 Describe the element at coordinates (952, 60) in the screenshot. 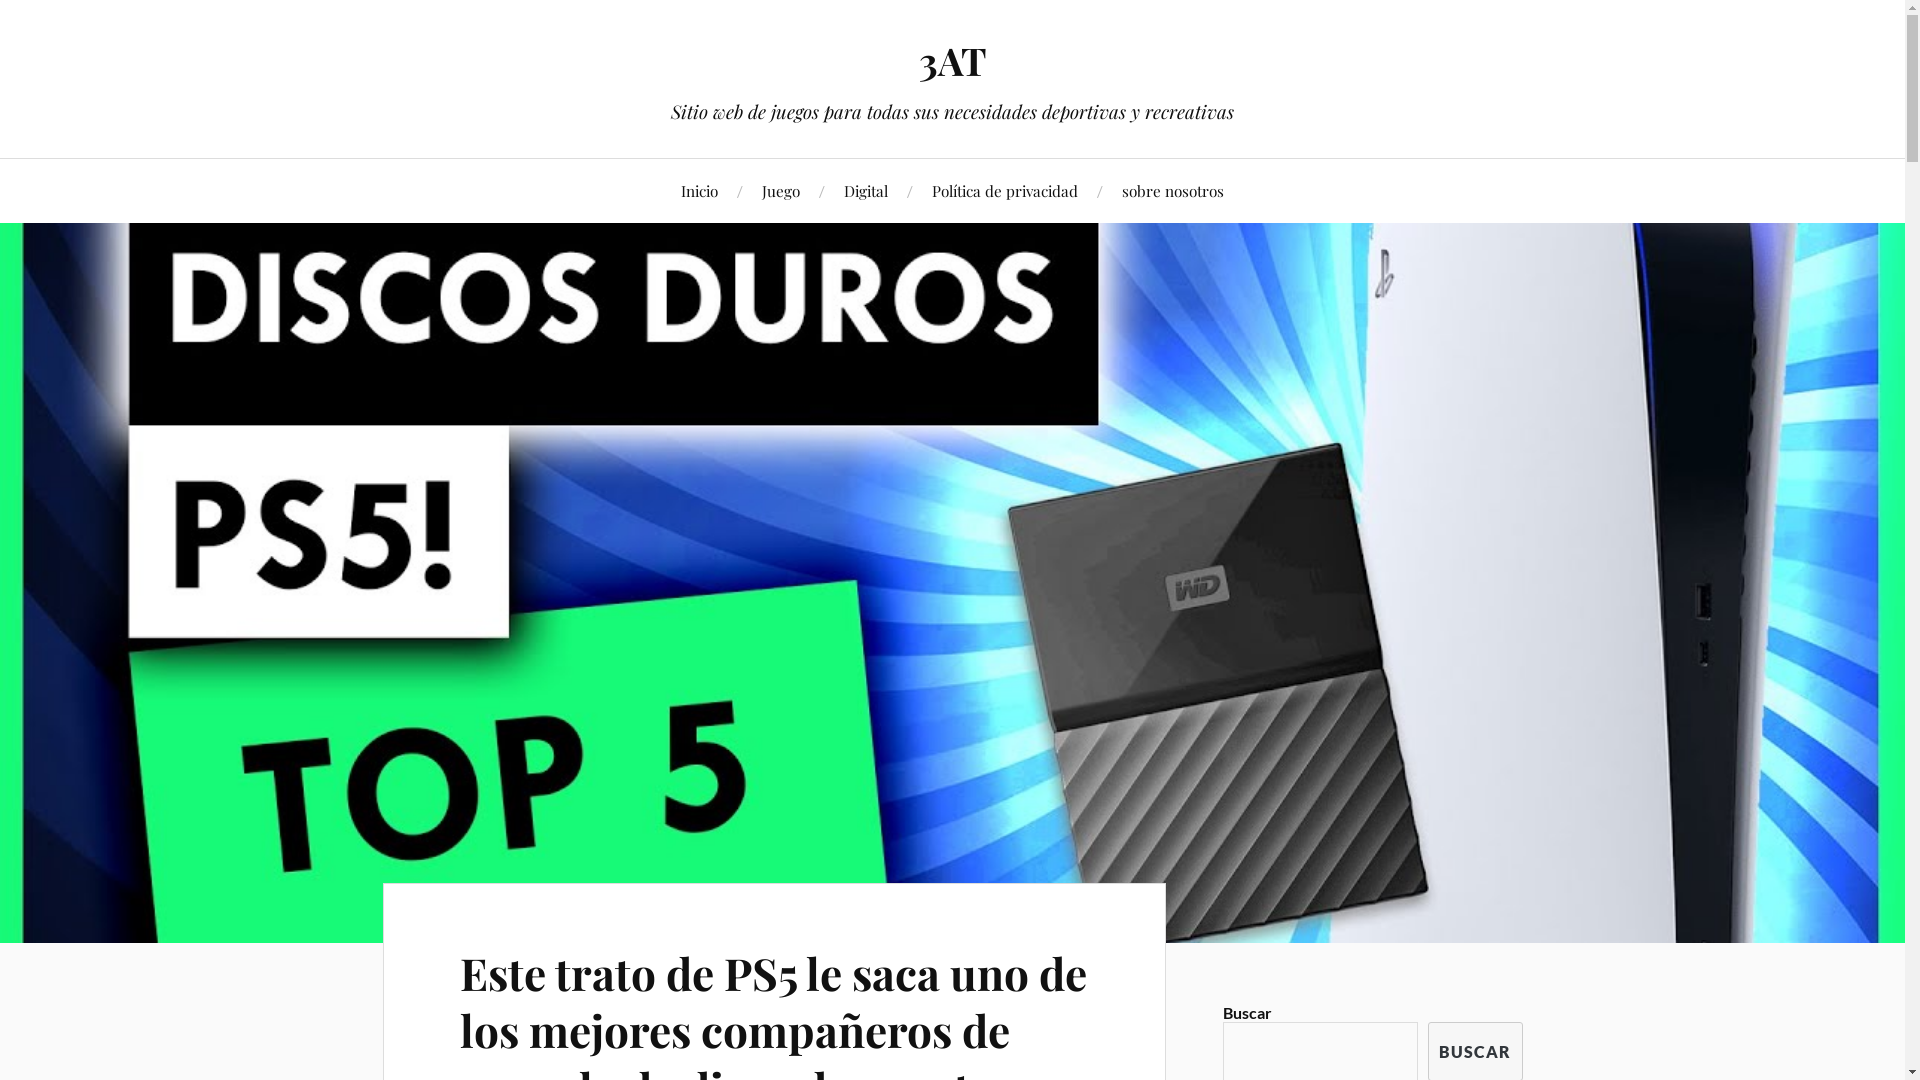

I see `3AT` at that location.